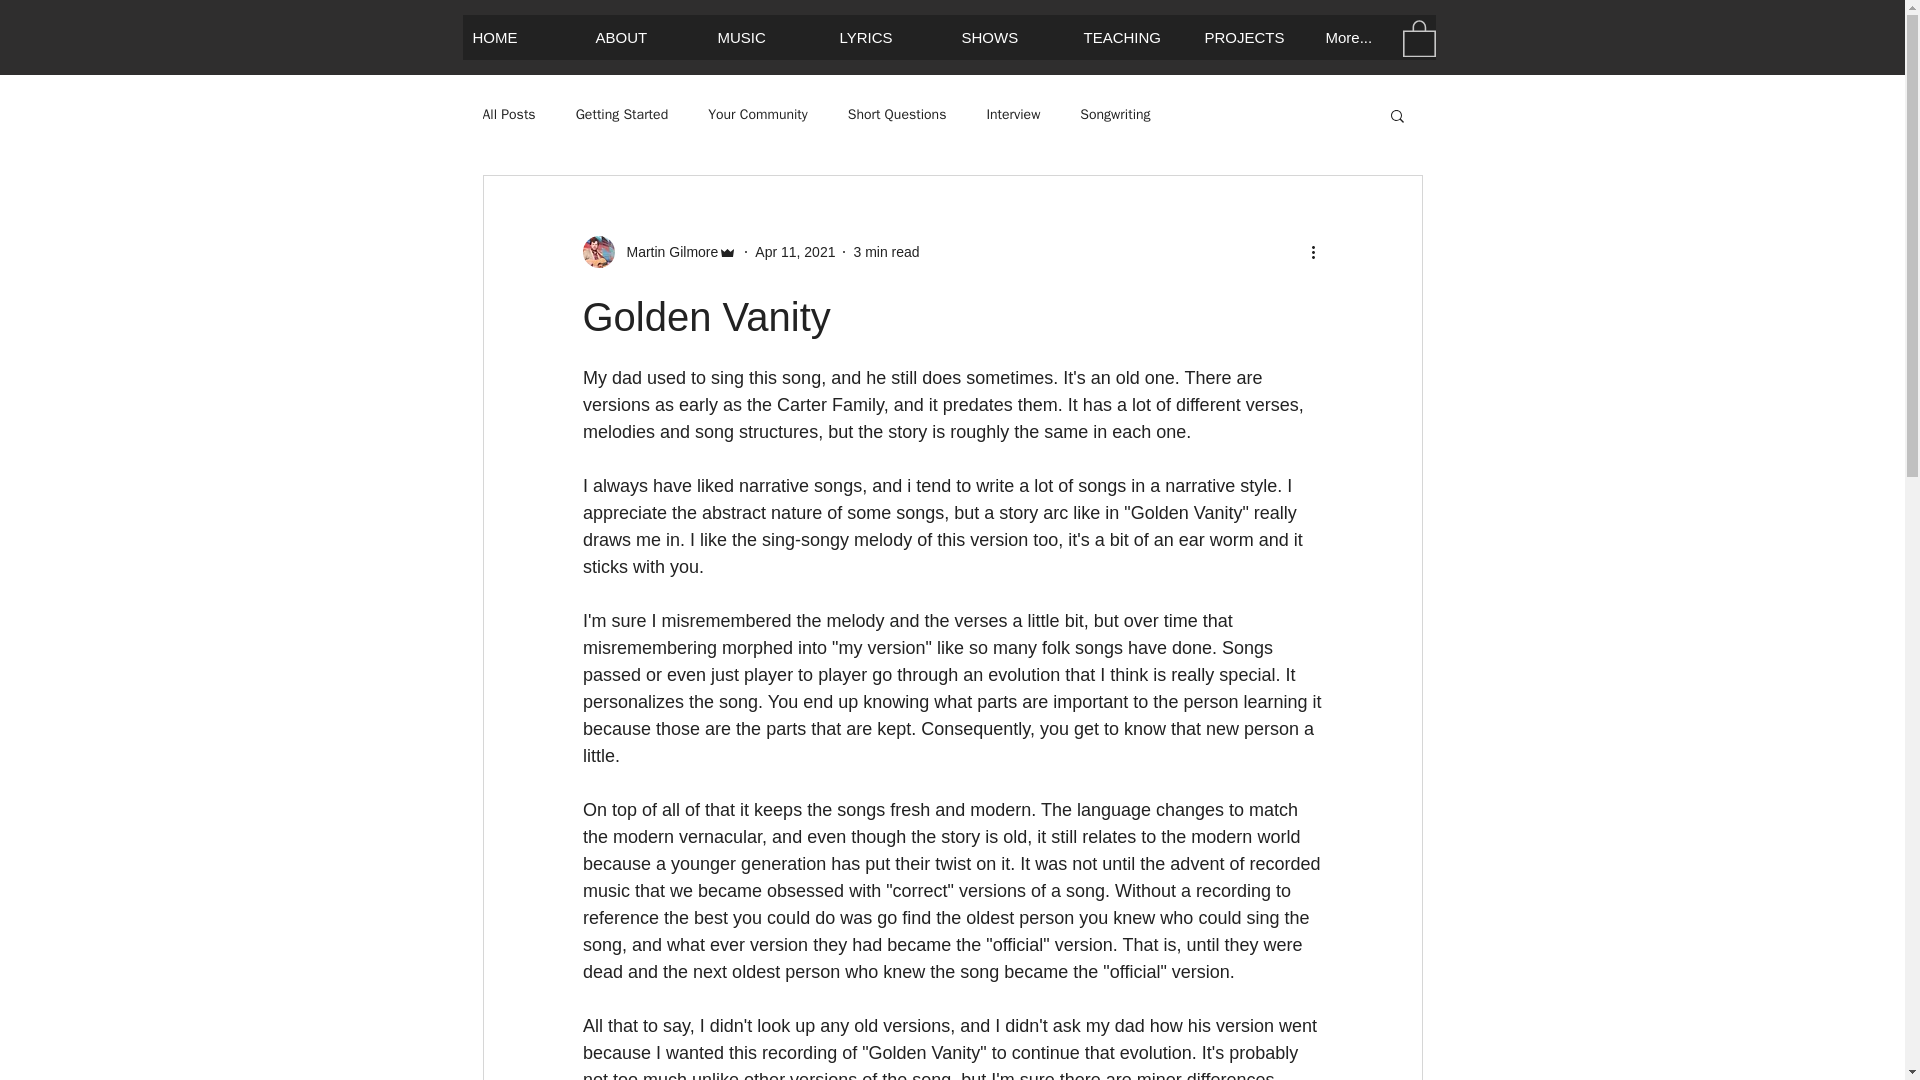 This screenshot has width=1920, height=1080. I want to click on Songwriting, so click(1114, 114).